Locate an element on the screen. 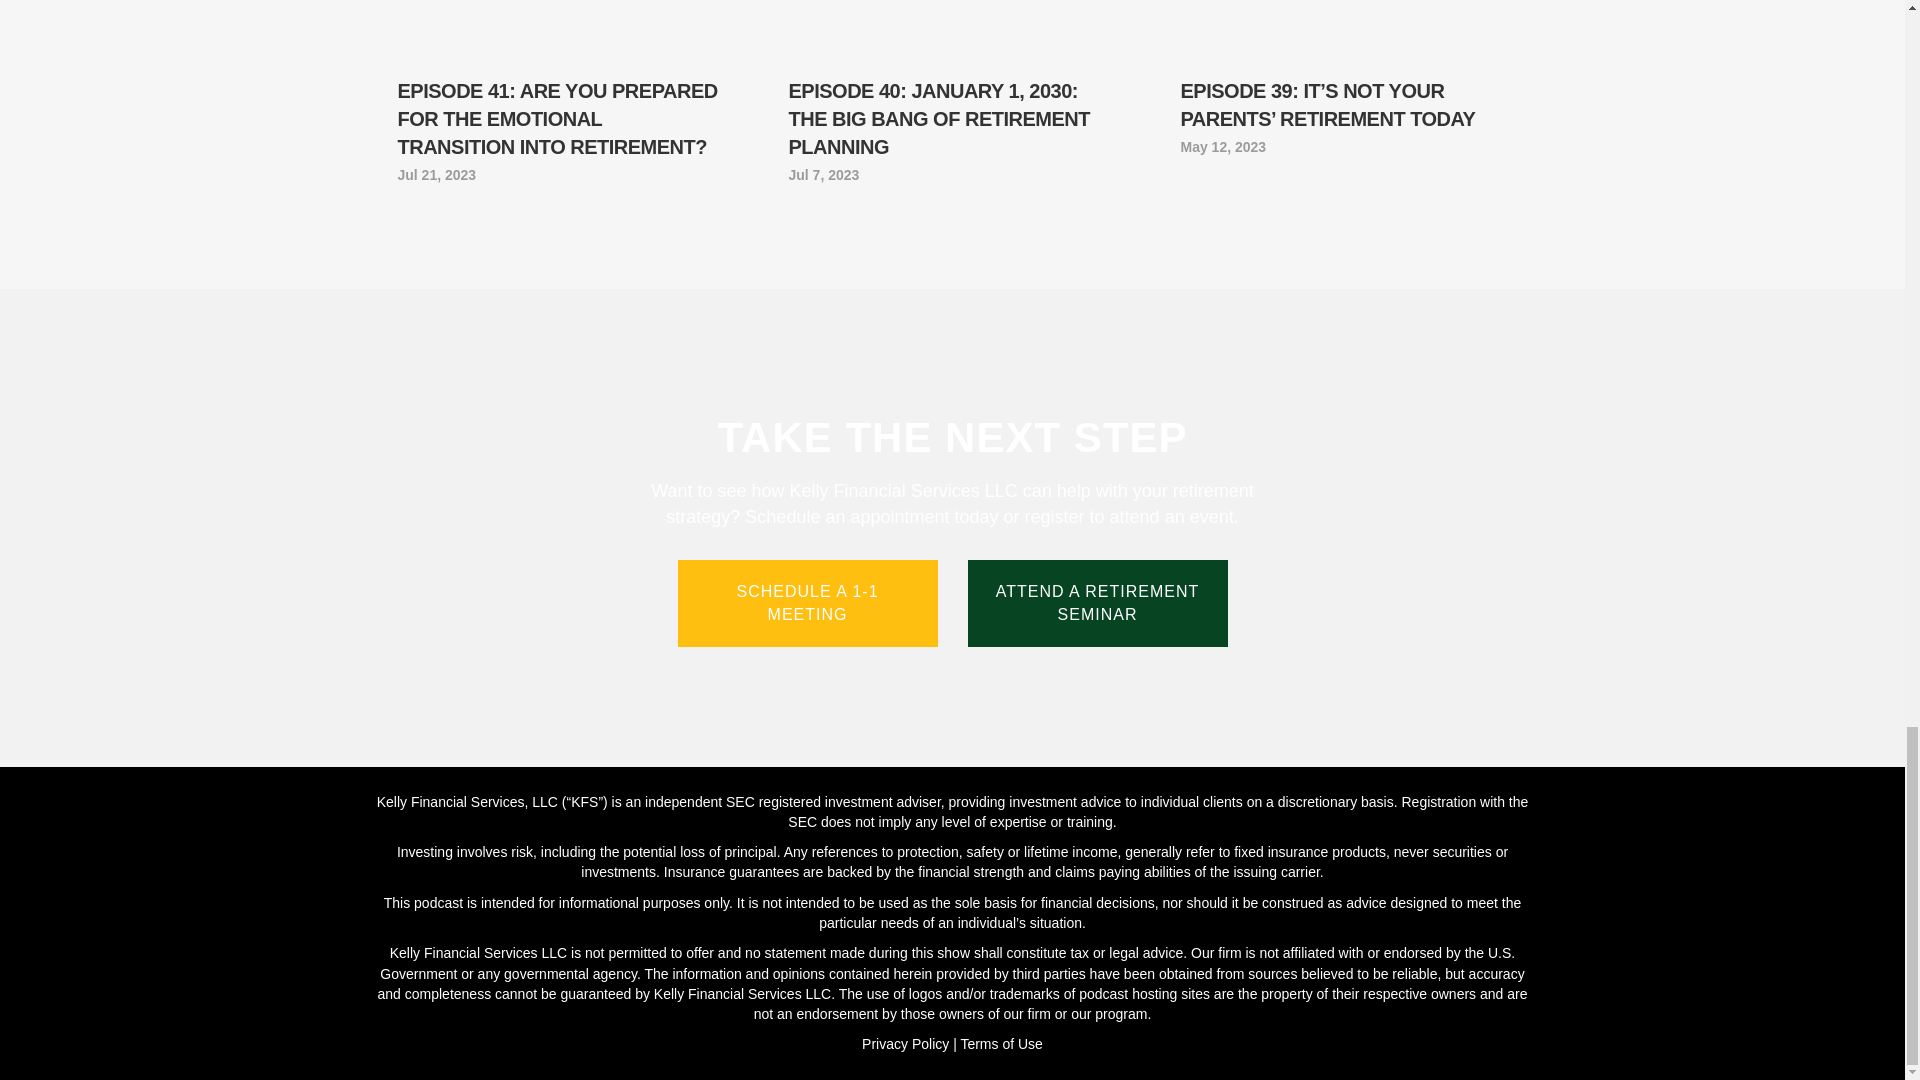  SCHEDULE A 1-1 MEETING is located at coordinates (808, 602).